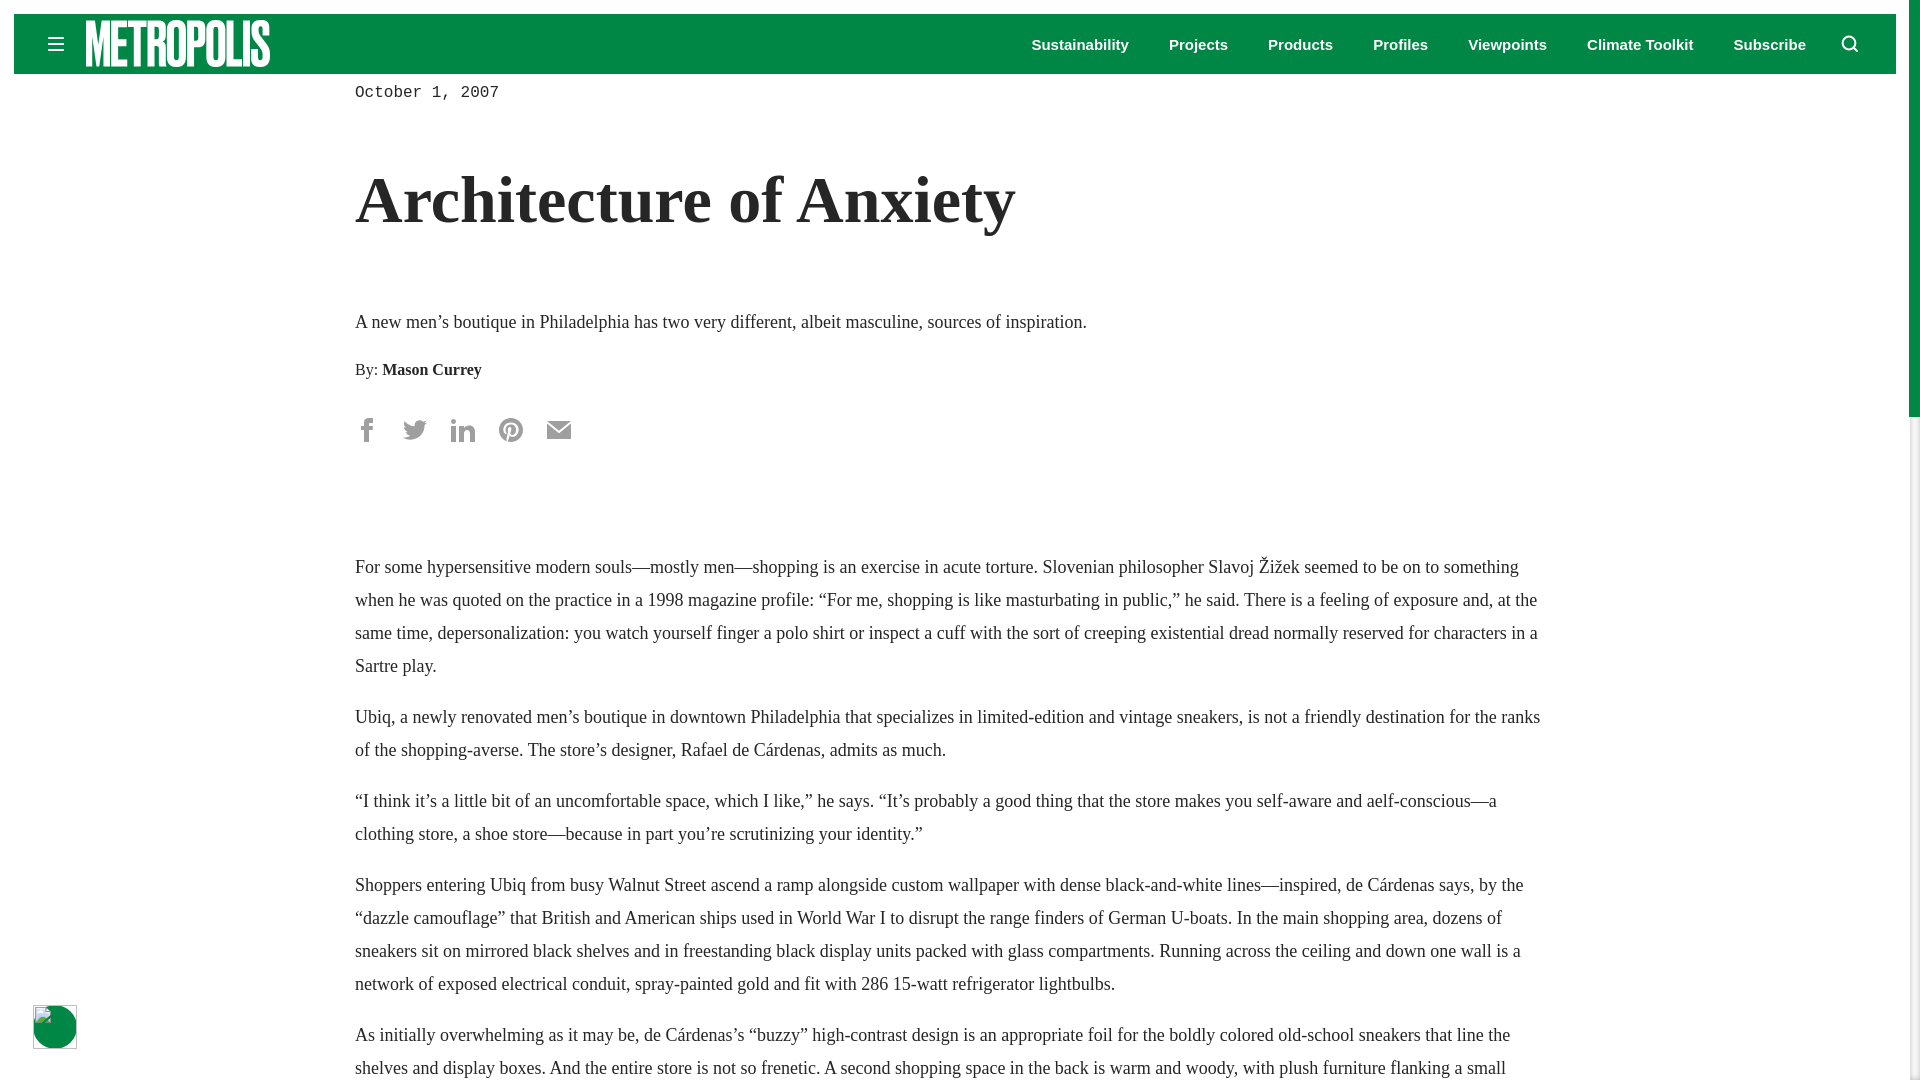 The height and width of the screenshot is (1080, 1920). Describe the element at coordinates (1640, 44) in the screenshot. I see `Climate Toolkit` at that location.